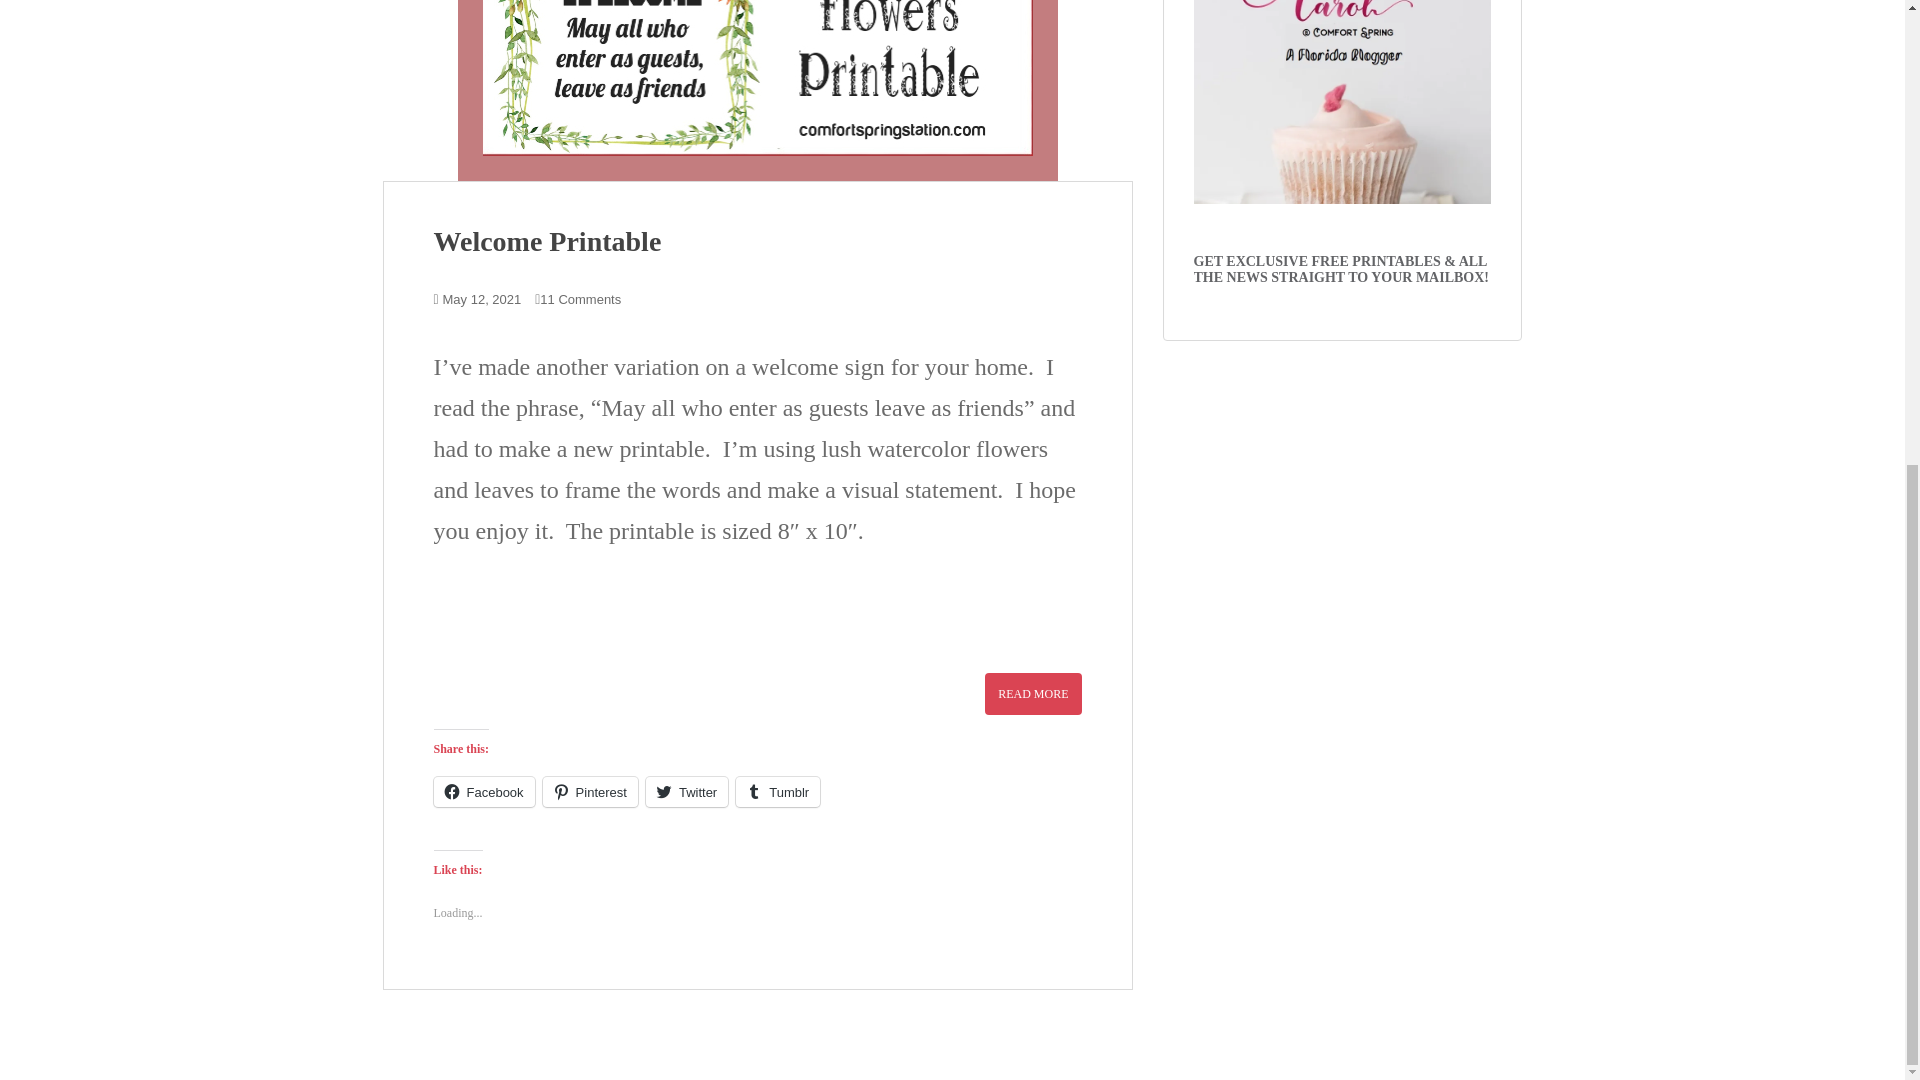 The height and width of the screenshot is (1080, 1920). What do you see at coordinates (590, 791) in the screenshot?
I see `Click to share on Pinterest` at bounding box center [590, 791].